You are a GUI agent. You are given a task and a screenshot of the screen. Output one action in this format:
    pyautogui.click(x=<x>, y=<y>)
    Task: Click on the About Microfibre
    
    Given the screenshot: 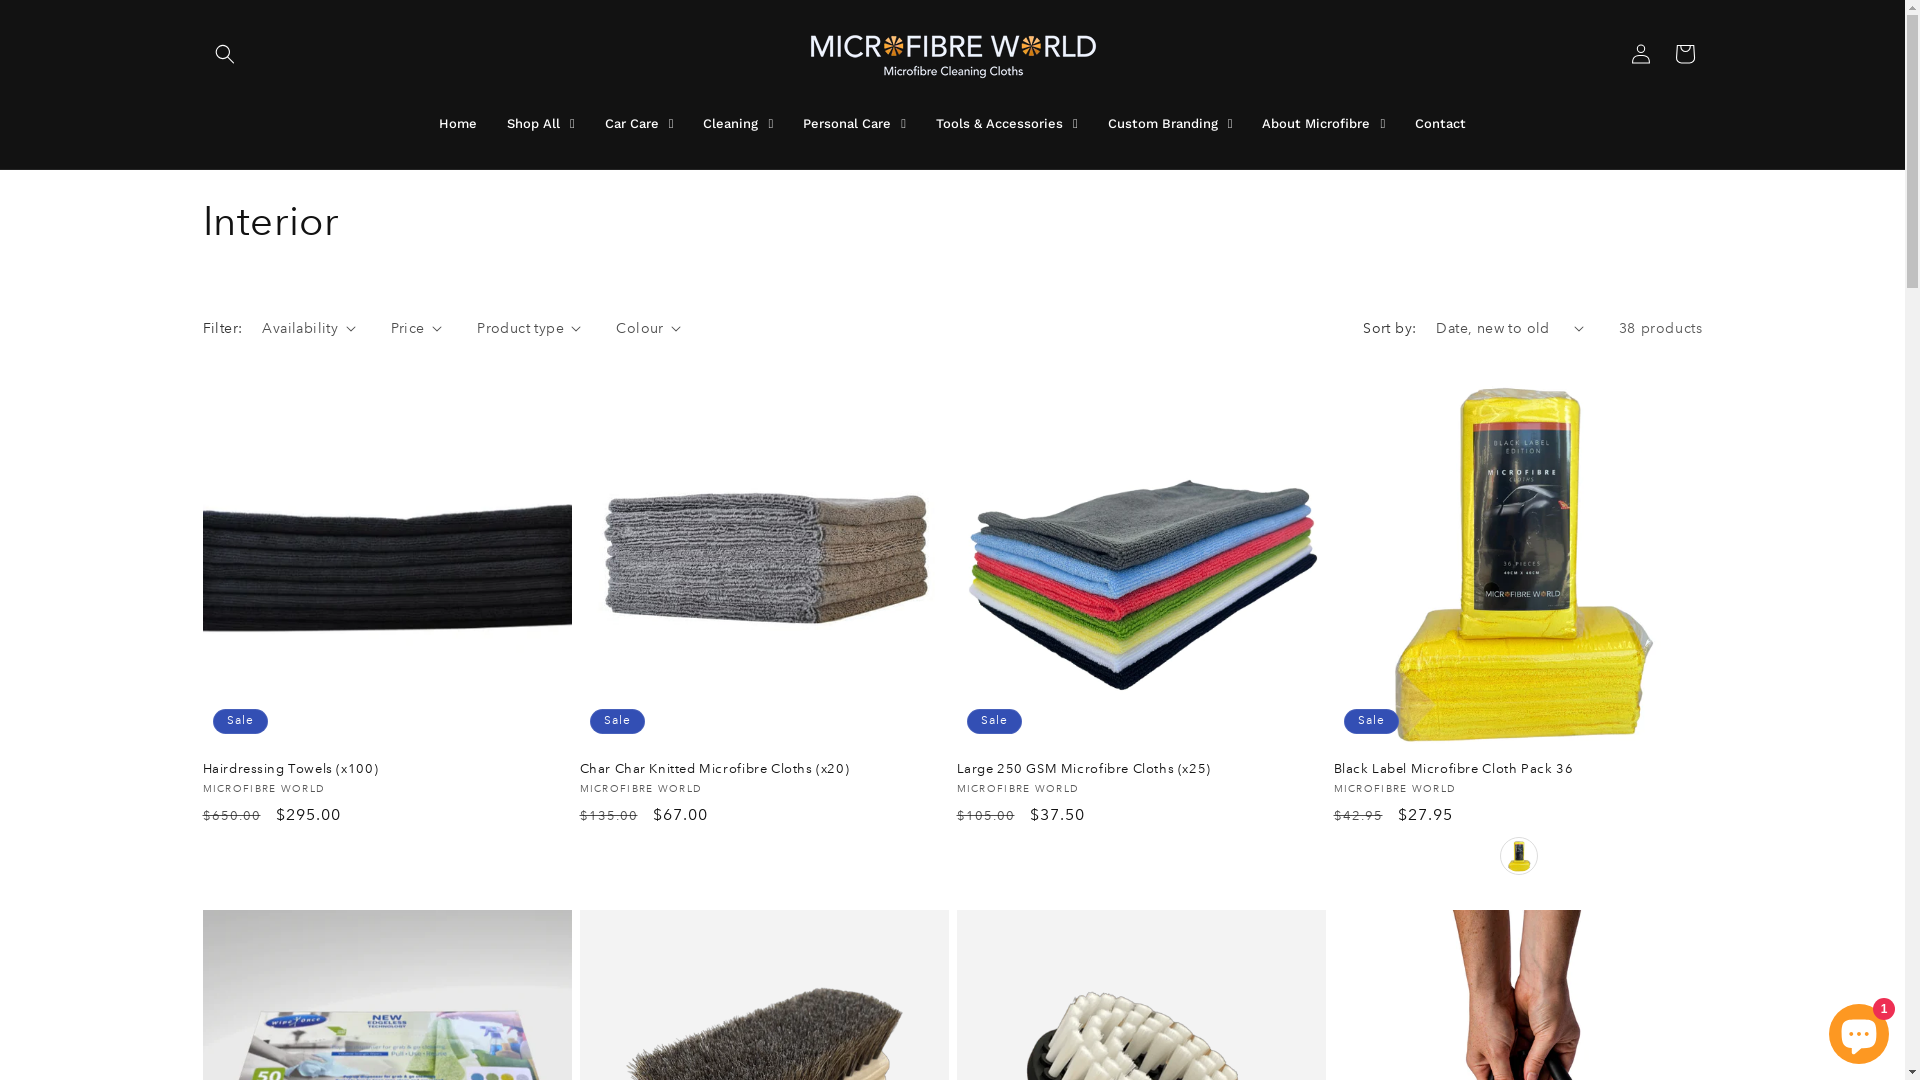 What is the action you would take?
    pyautogui.click(x=1324, y=123)
    